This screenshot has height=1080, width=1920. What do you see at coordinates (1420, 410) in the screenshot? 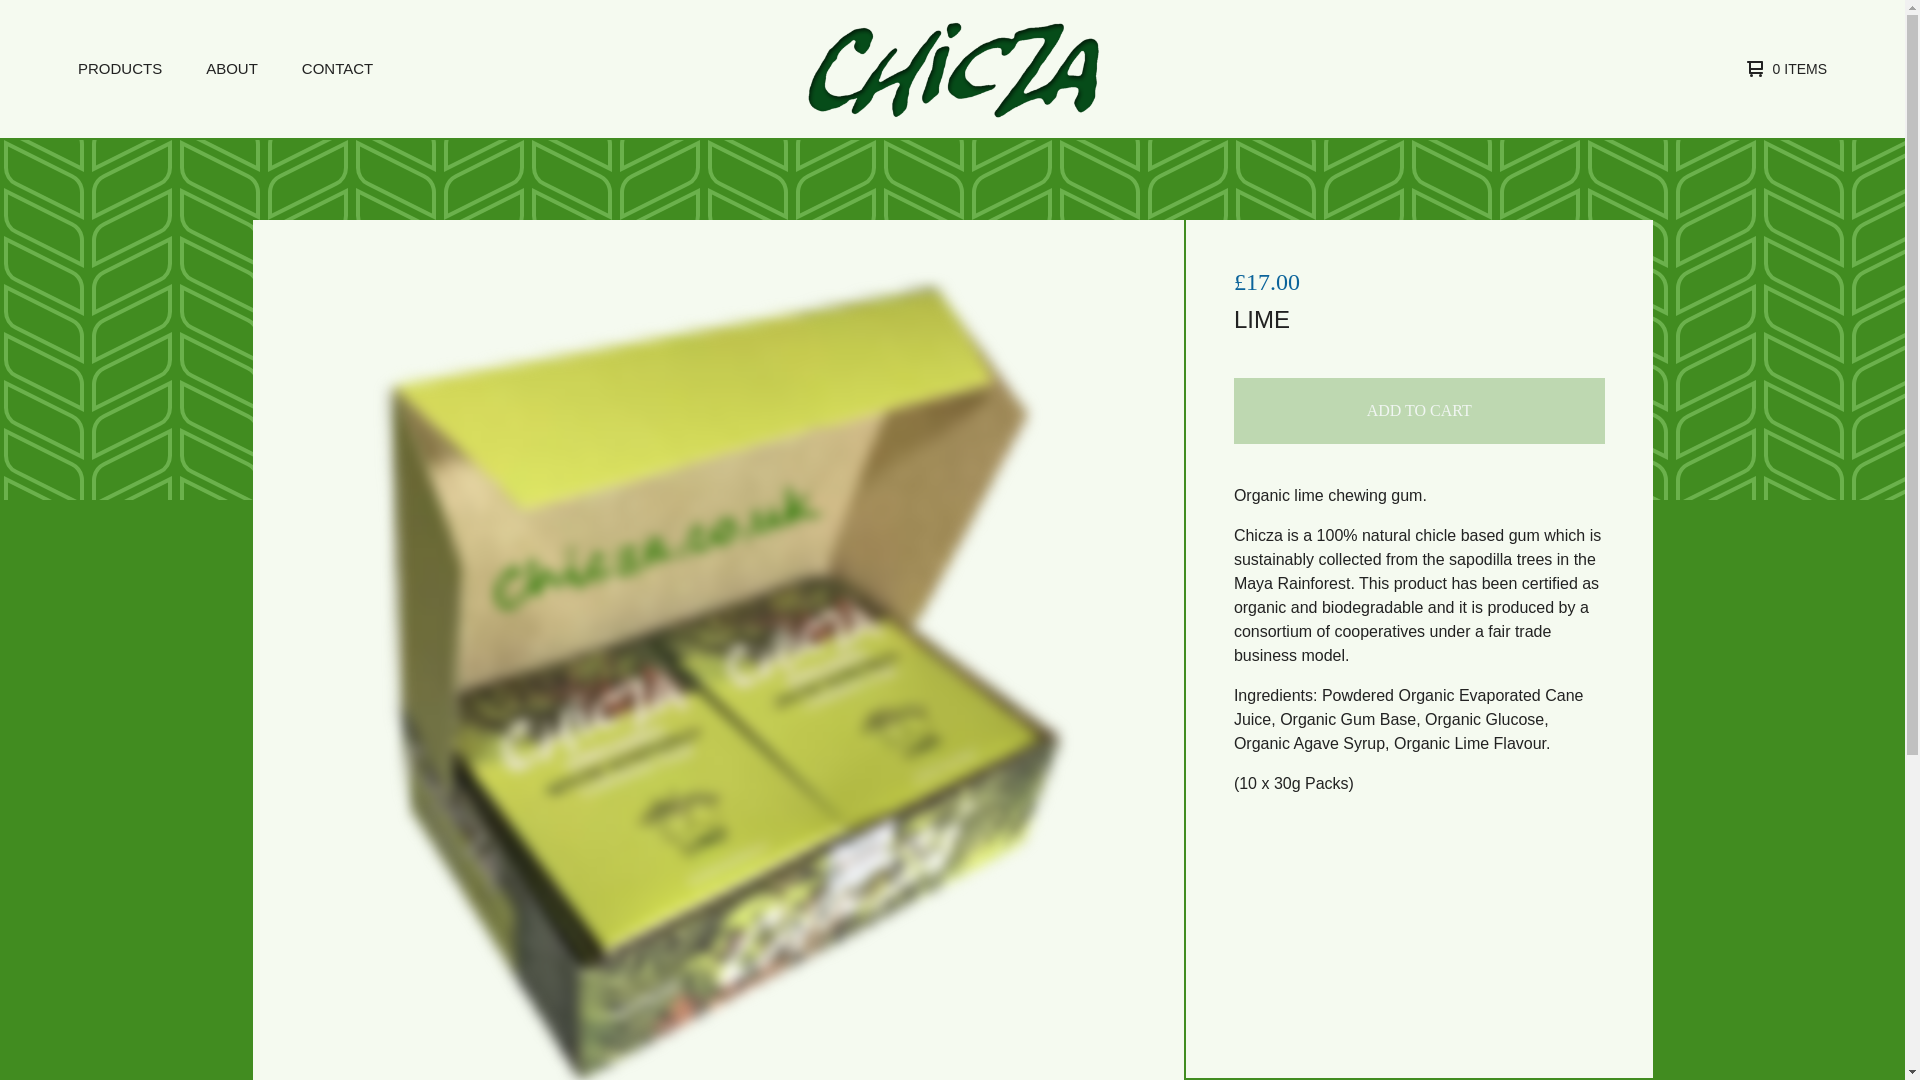
I see `Add to Cart` at bounding box center [1420, 410].